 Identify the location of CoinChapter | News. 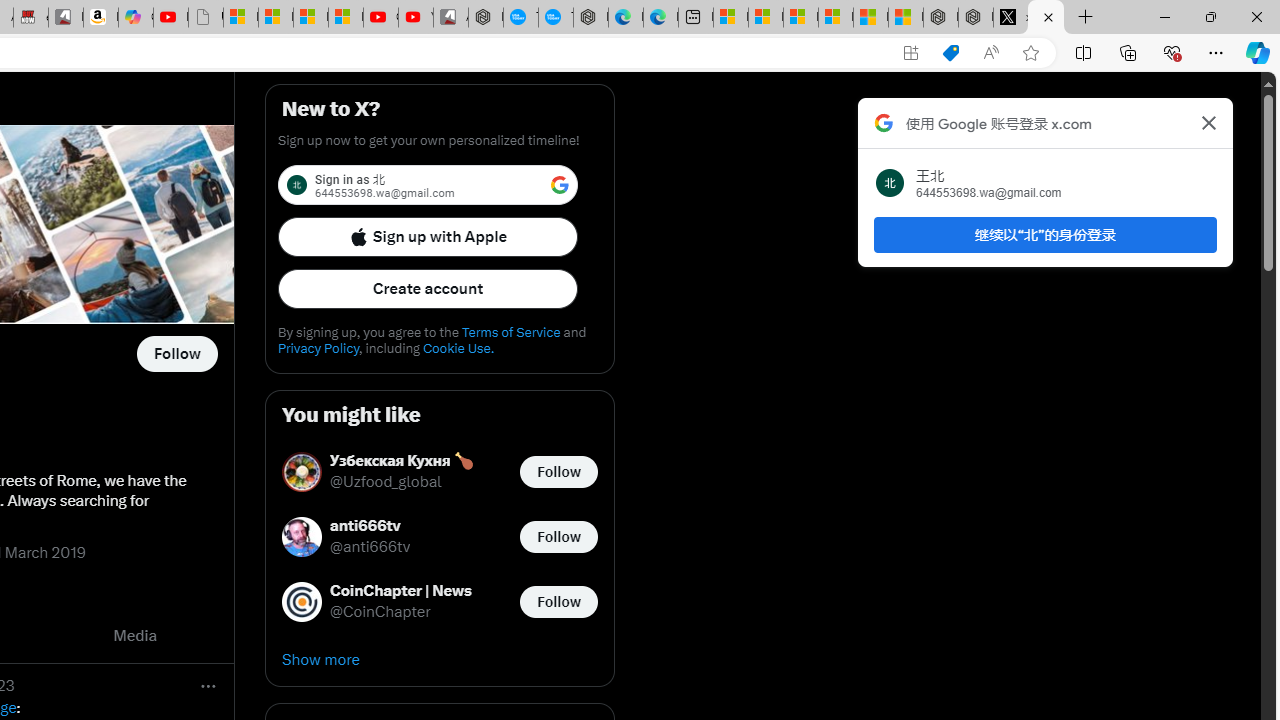
(401, 592).